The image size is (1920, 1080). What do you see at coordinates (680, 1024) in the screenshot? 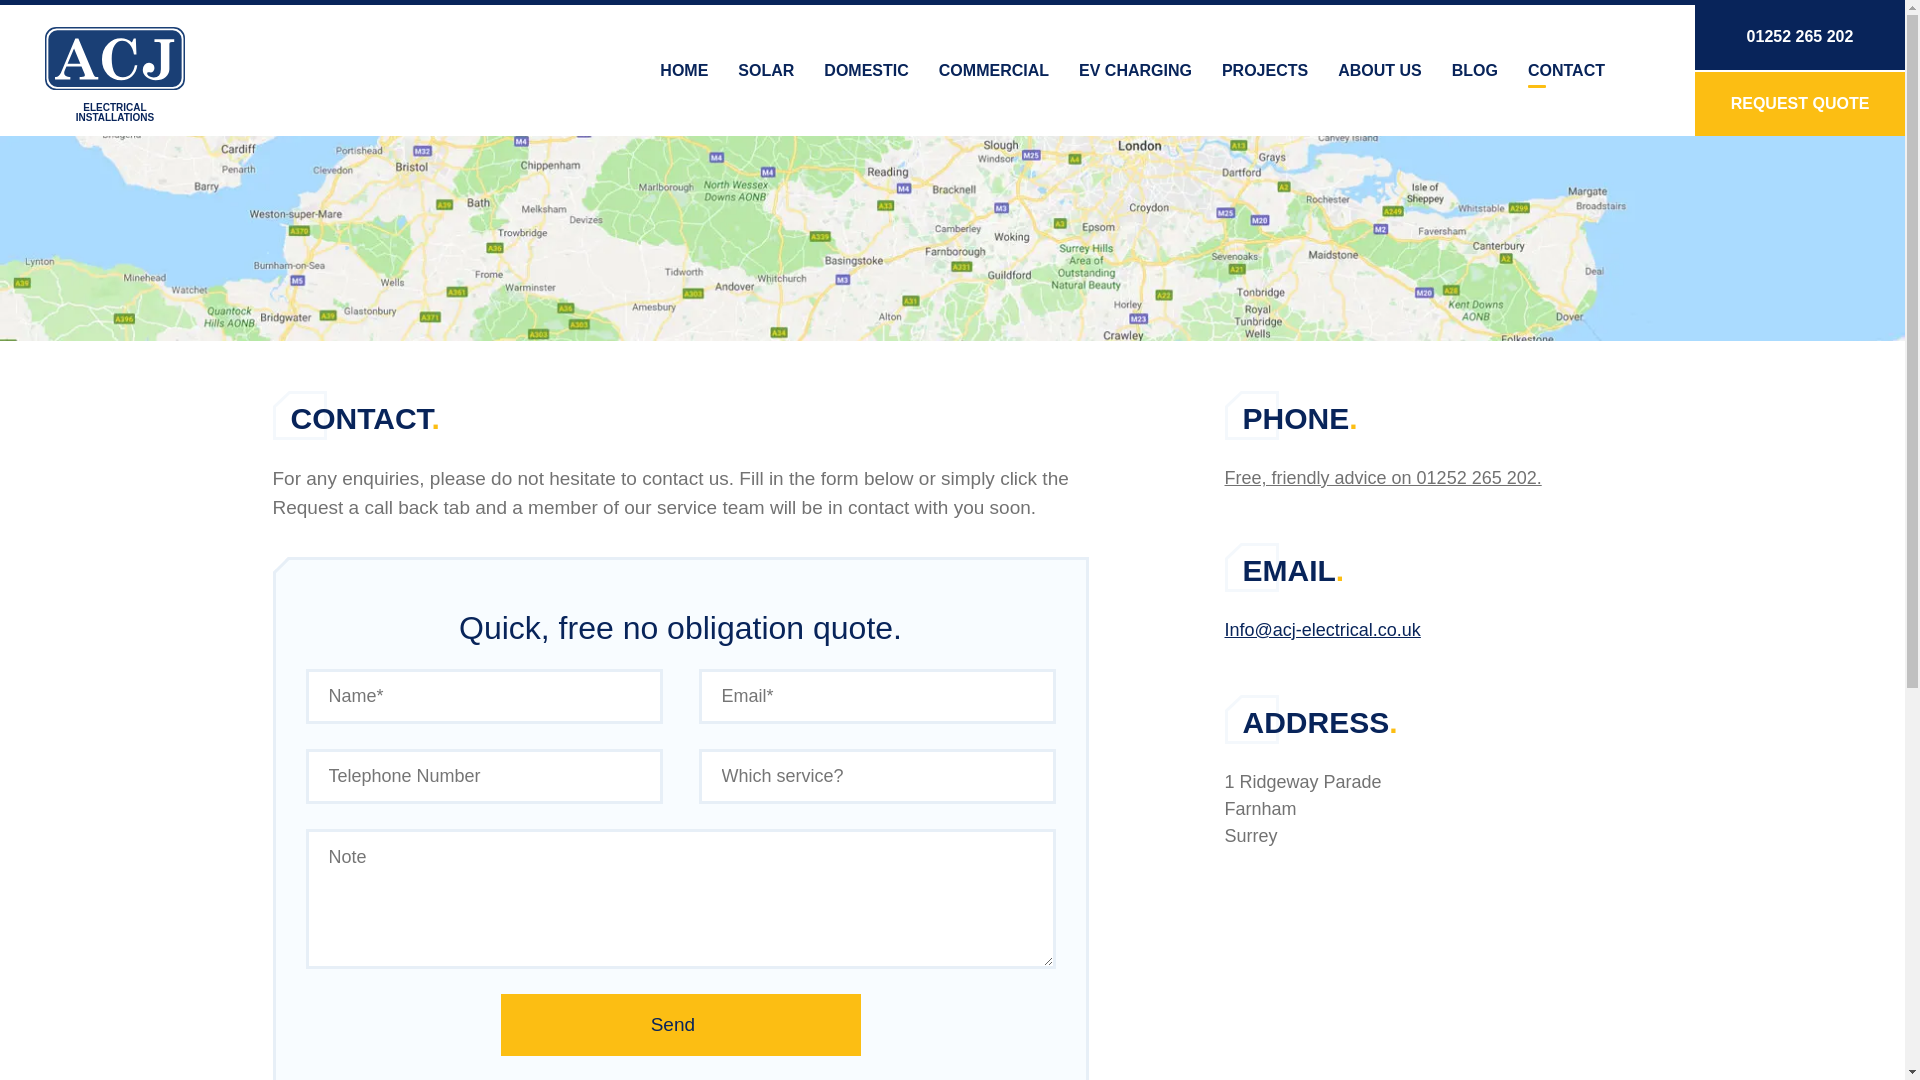
I see `Send` at bounding box center [680, 1024].